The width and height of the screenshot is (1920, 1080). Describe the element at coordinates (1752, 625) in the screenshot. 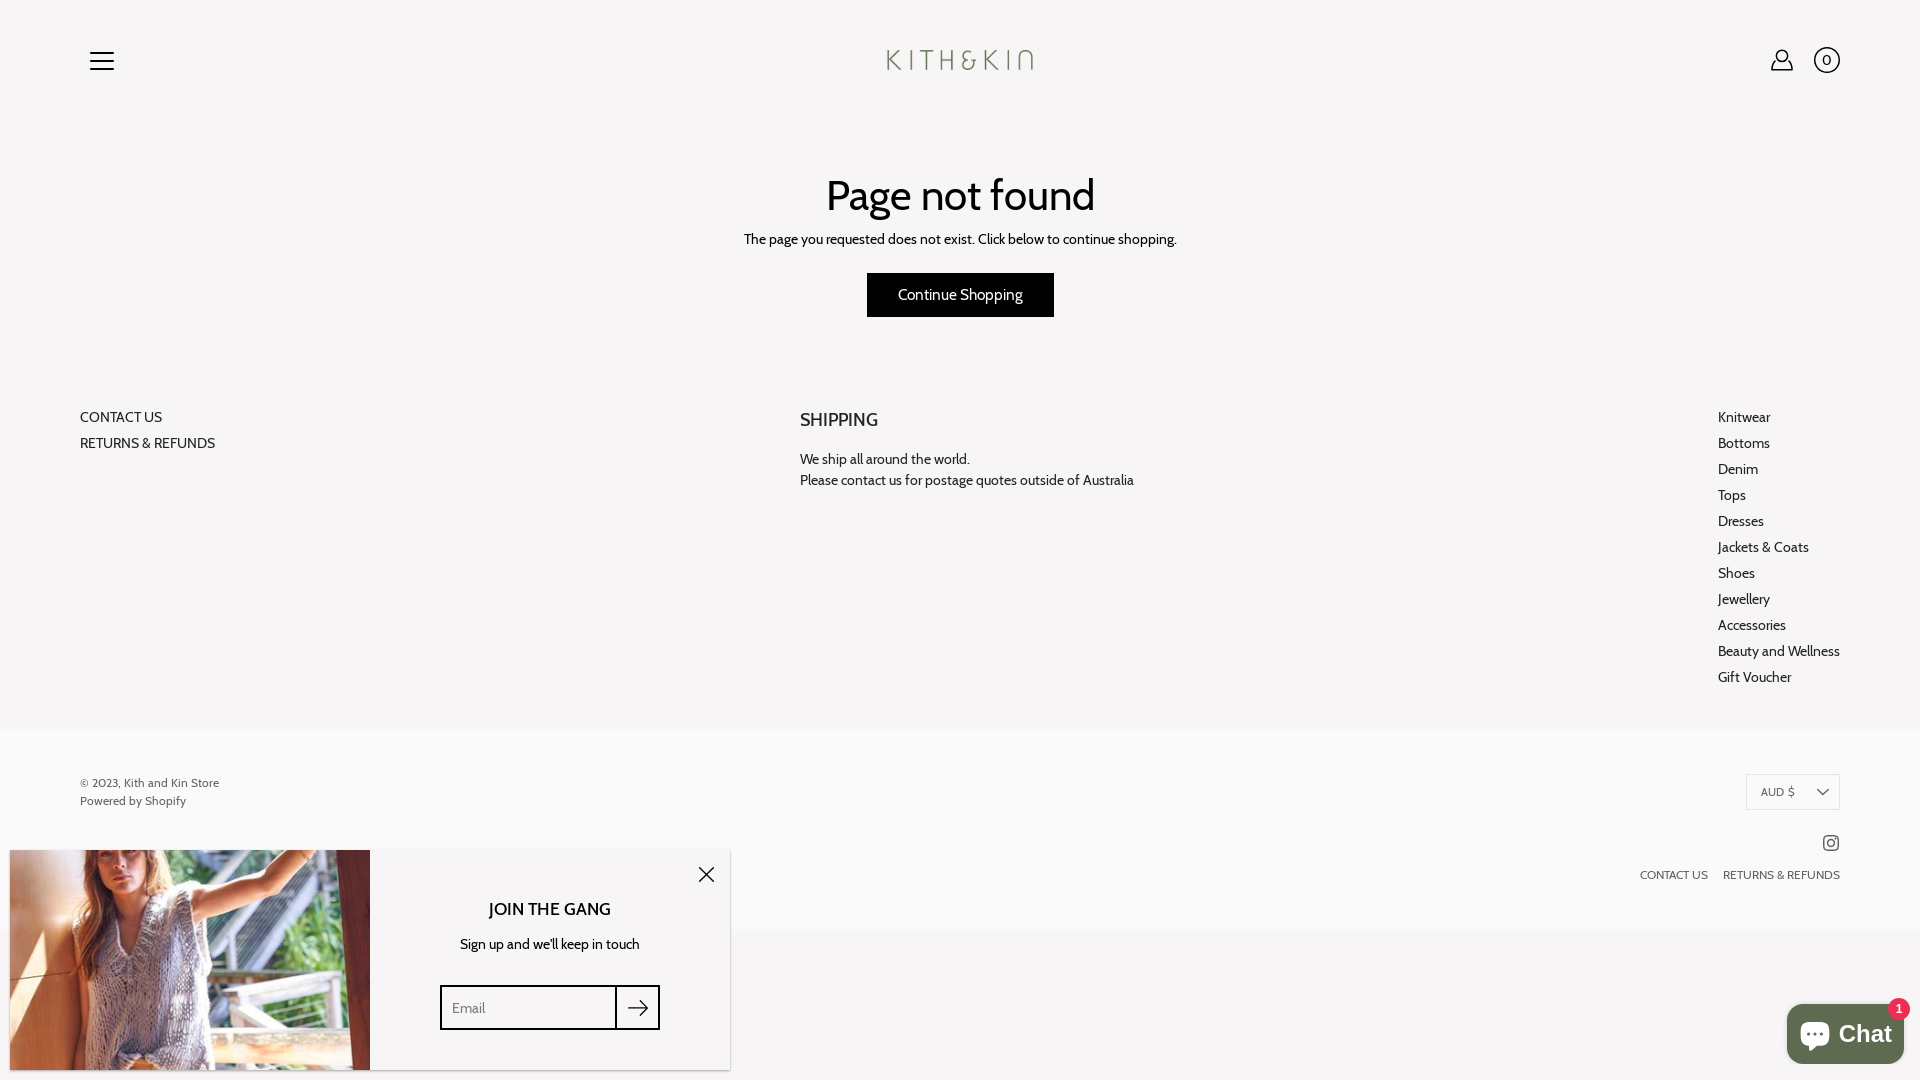

I see `Accessories` at that location.